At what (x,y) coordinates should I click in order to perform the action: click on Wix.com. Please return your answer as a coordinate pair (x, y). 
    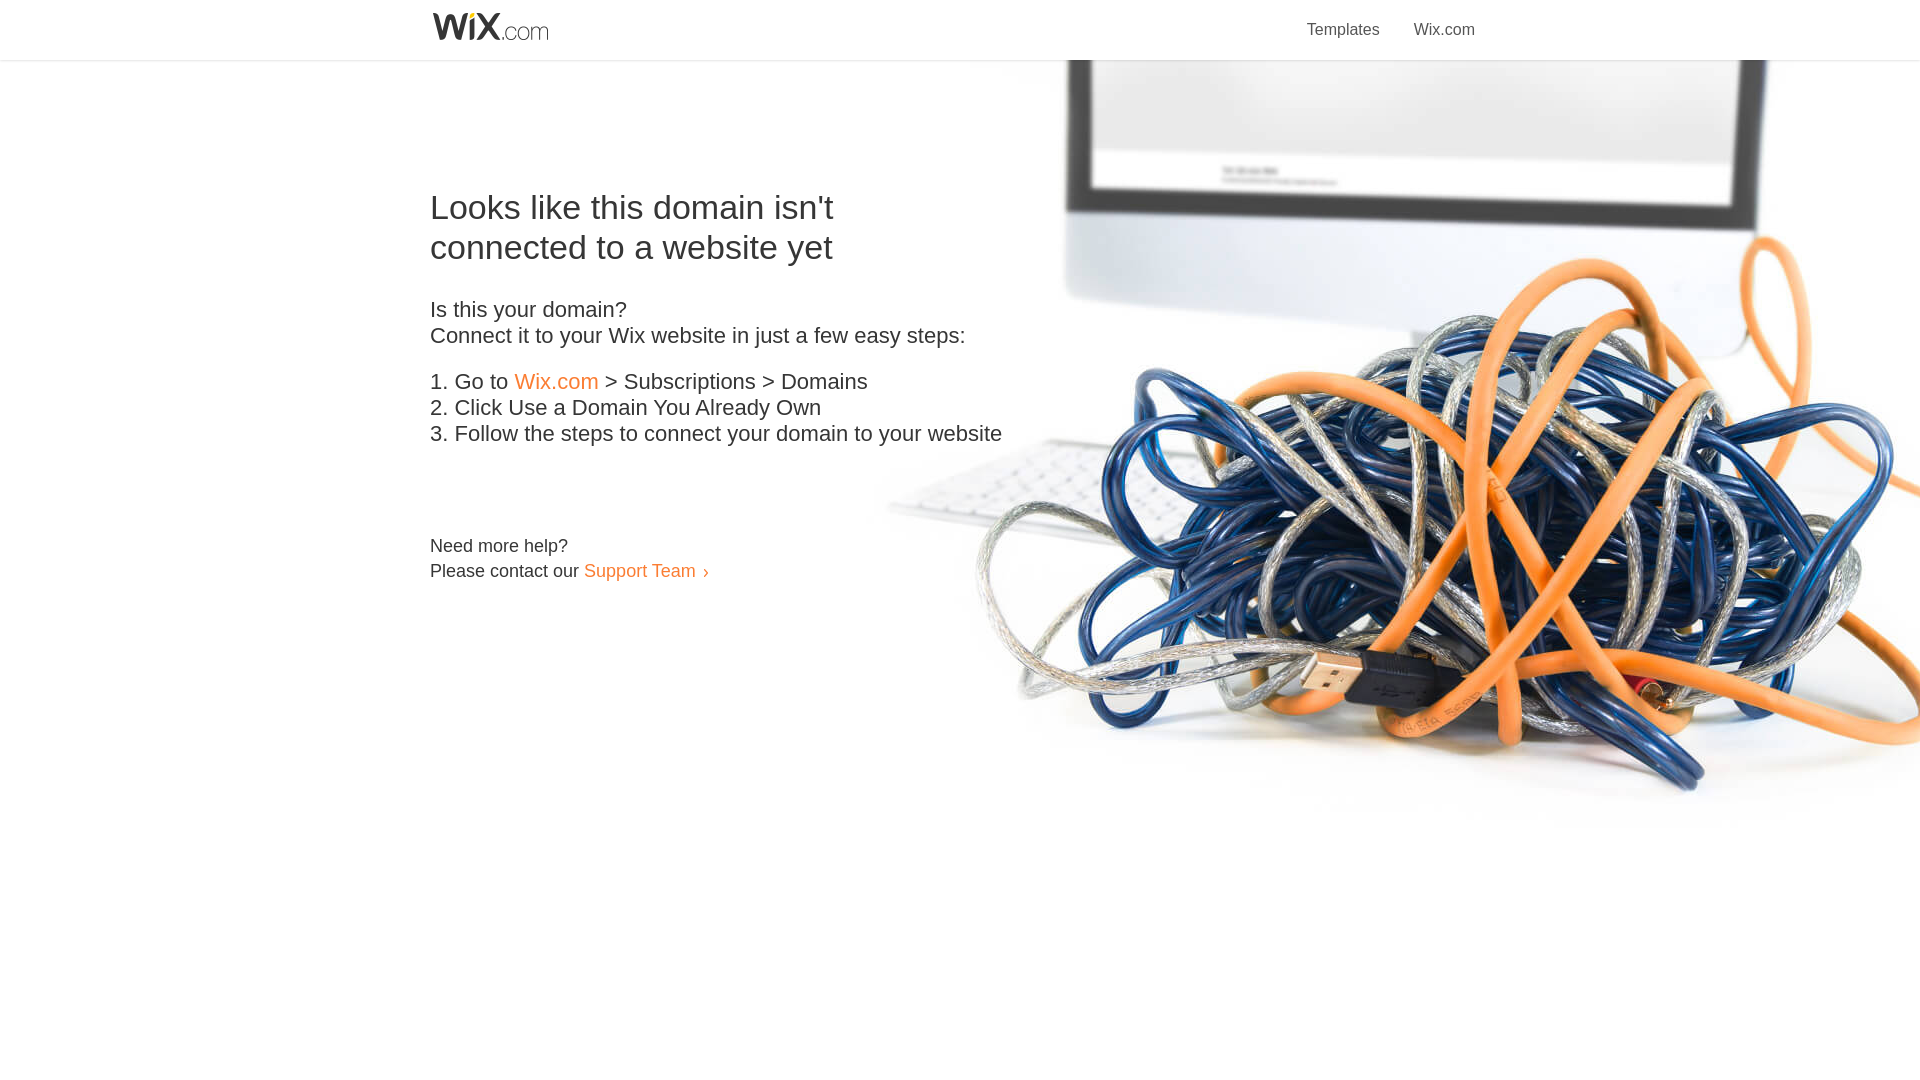
    Looking at the image, I should click on (556, 382).